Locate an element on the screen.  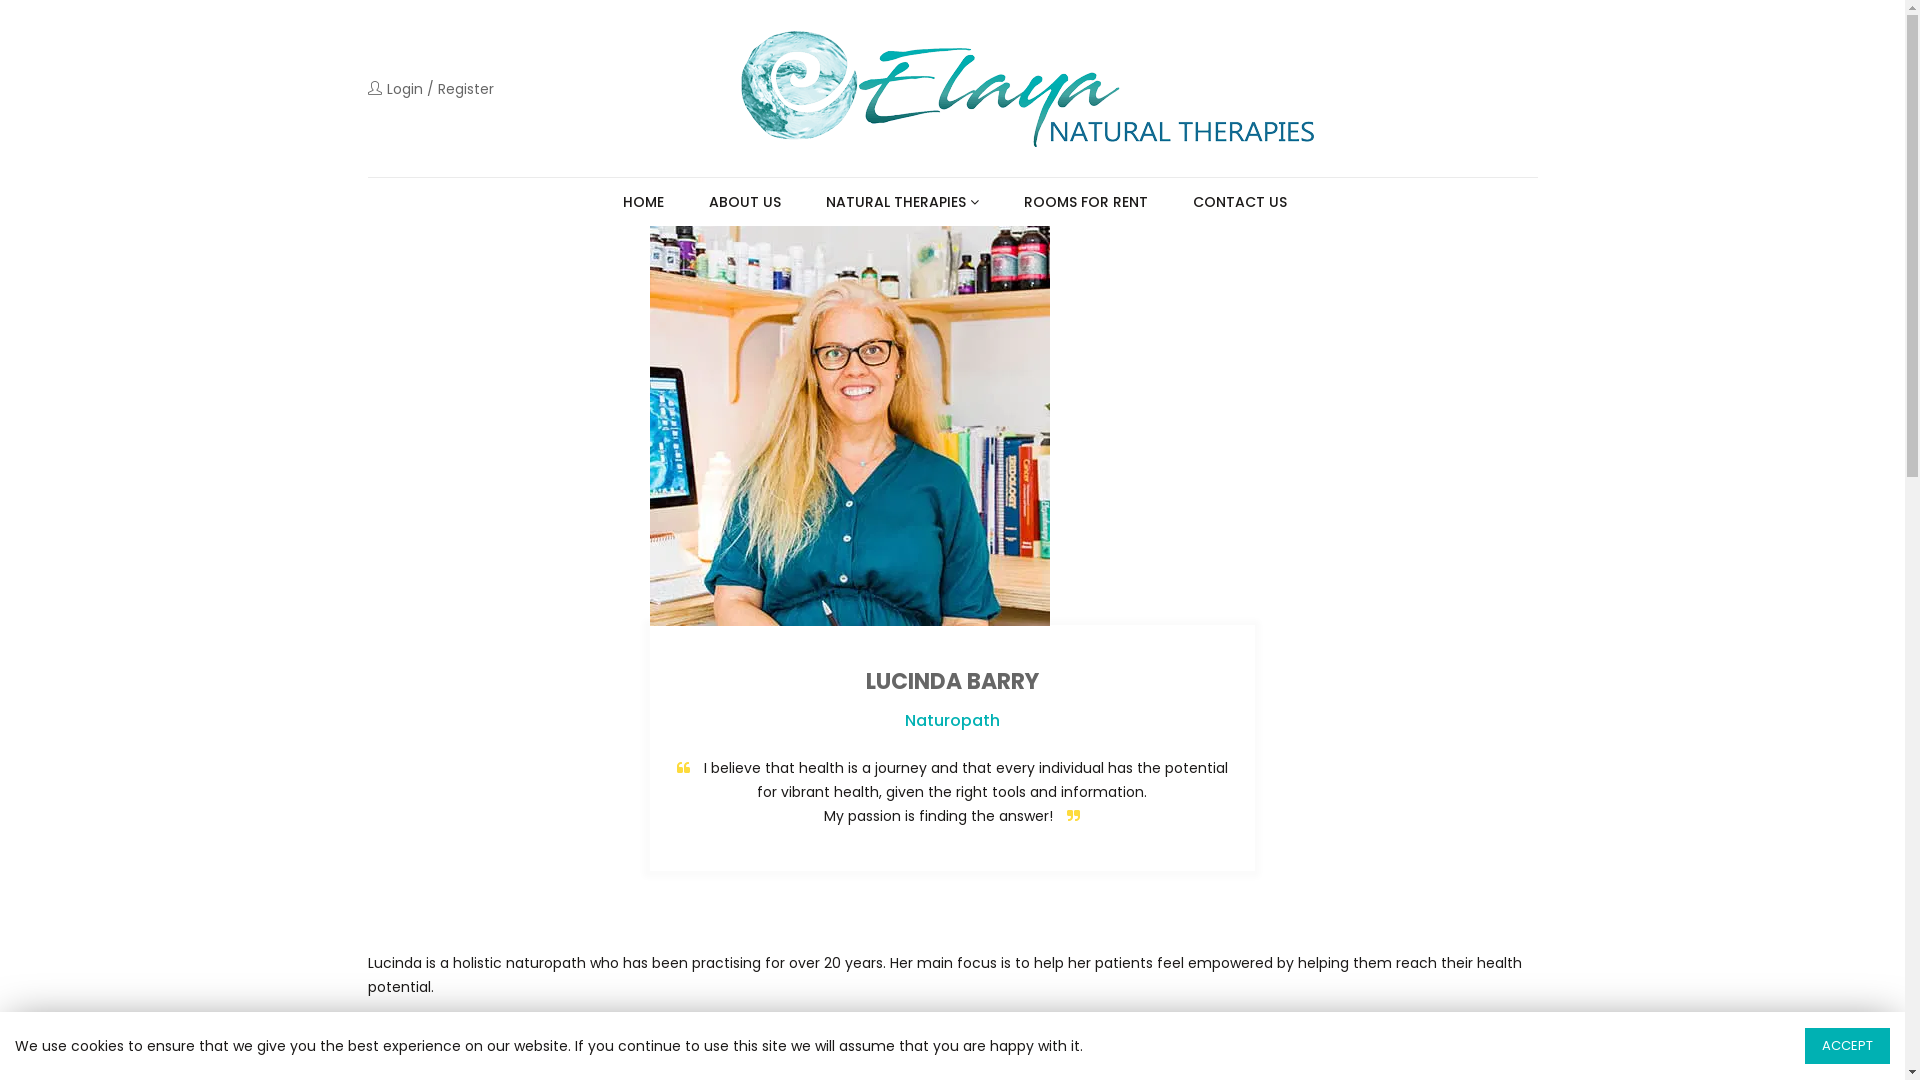
Elaya Natural Therapies is located at coordinates (1026, 88).